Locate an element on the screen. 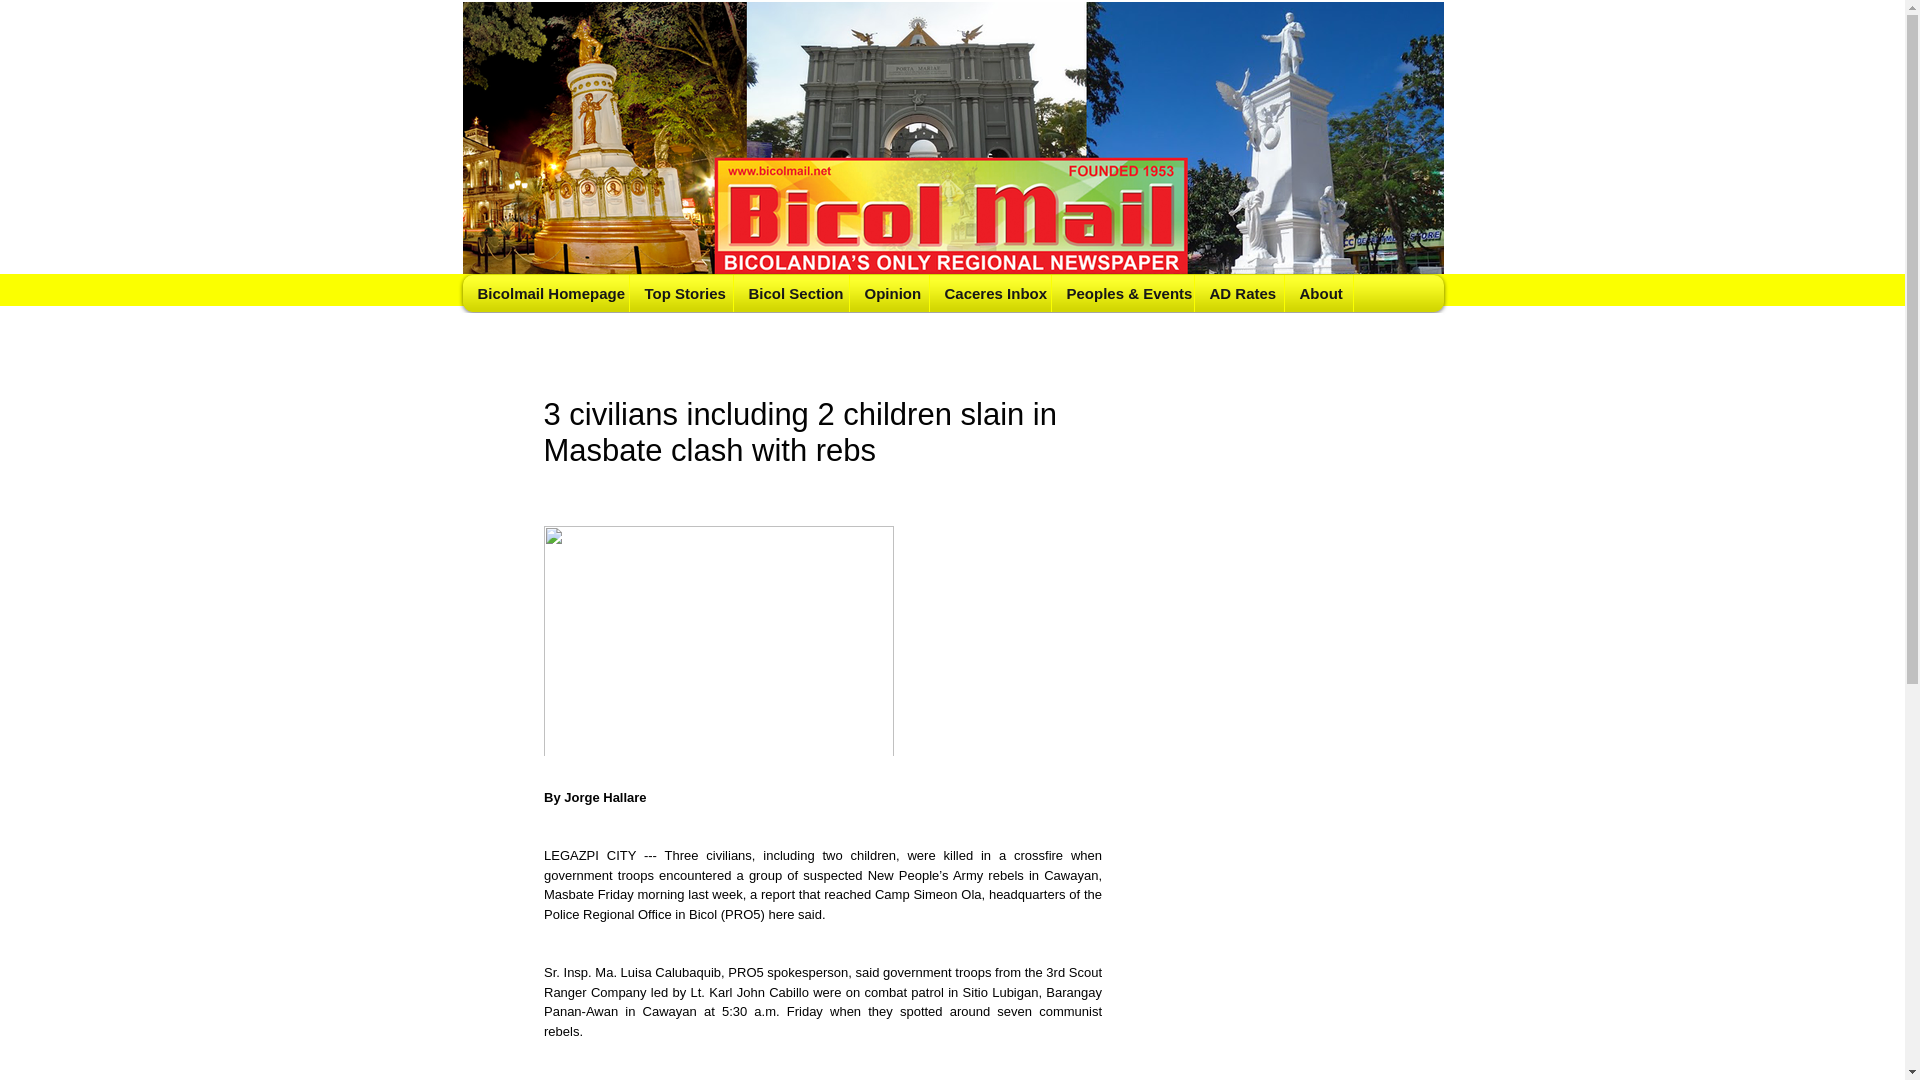 Image resolution: width=1920 pixels, height=1080 pixels. Opinion is located at coordinates (888, 294).